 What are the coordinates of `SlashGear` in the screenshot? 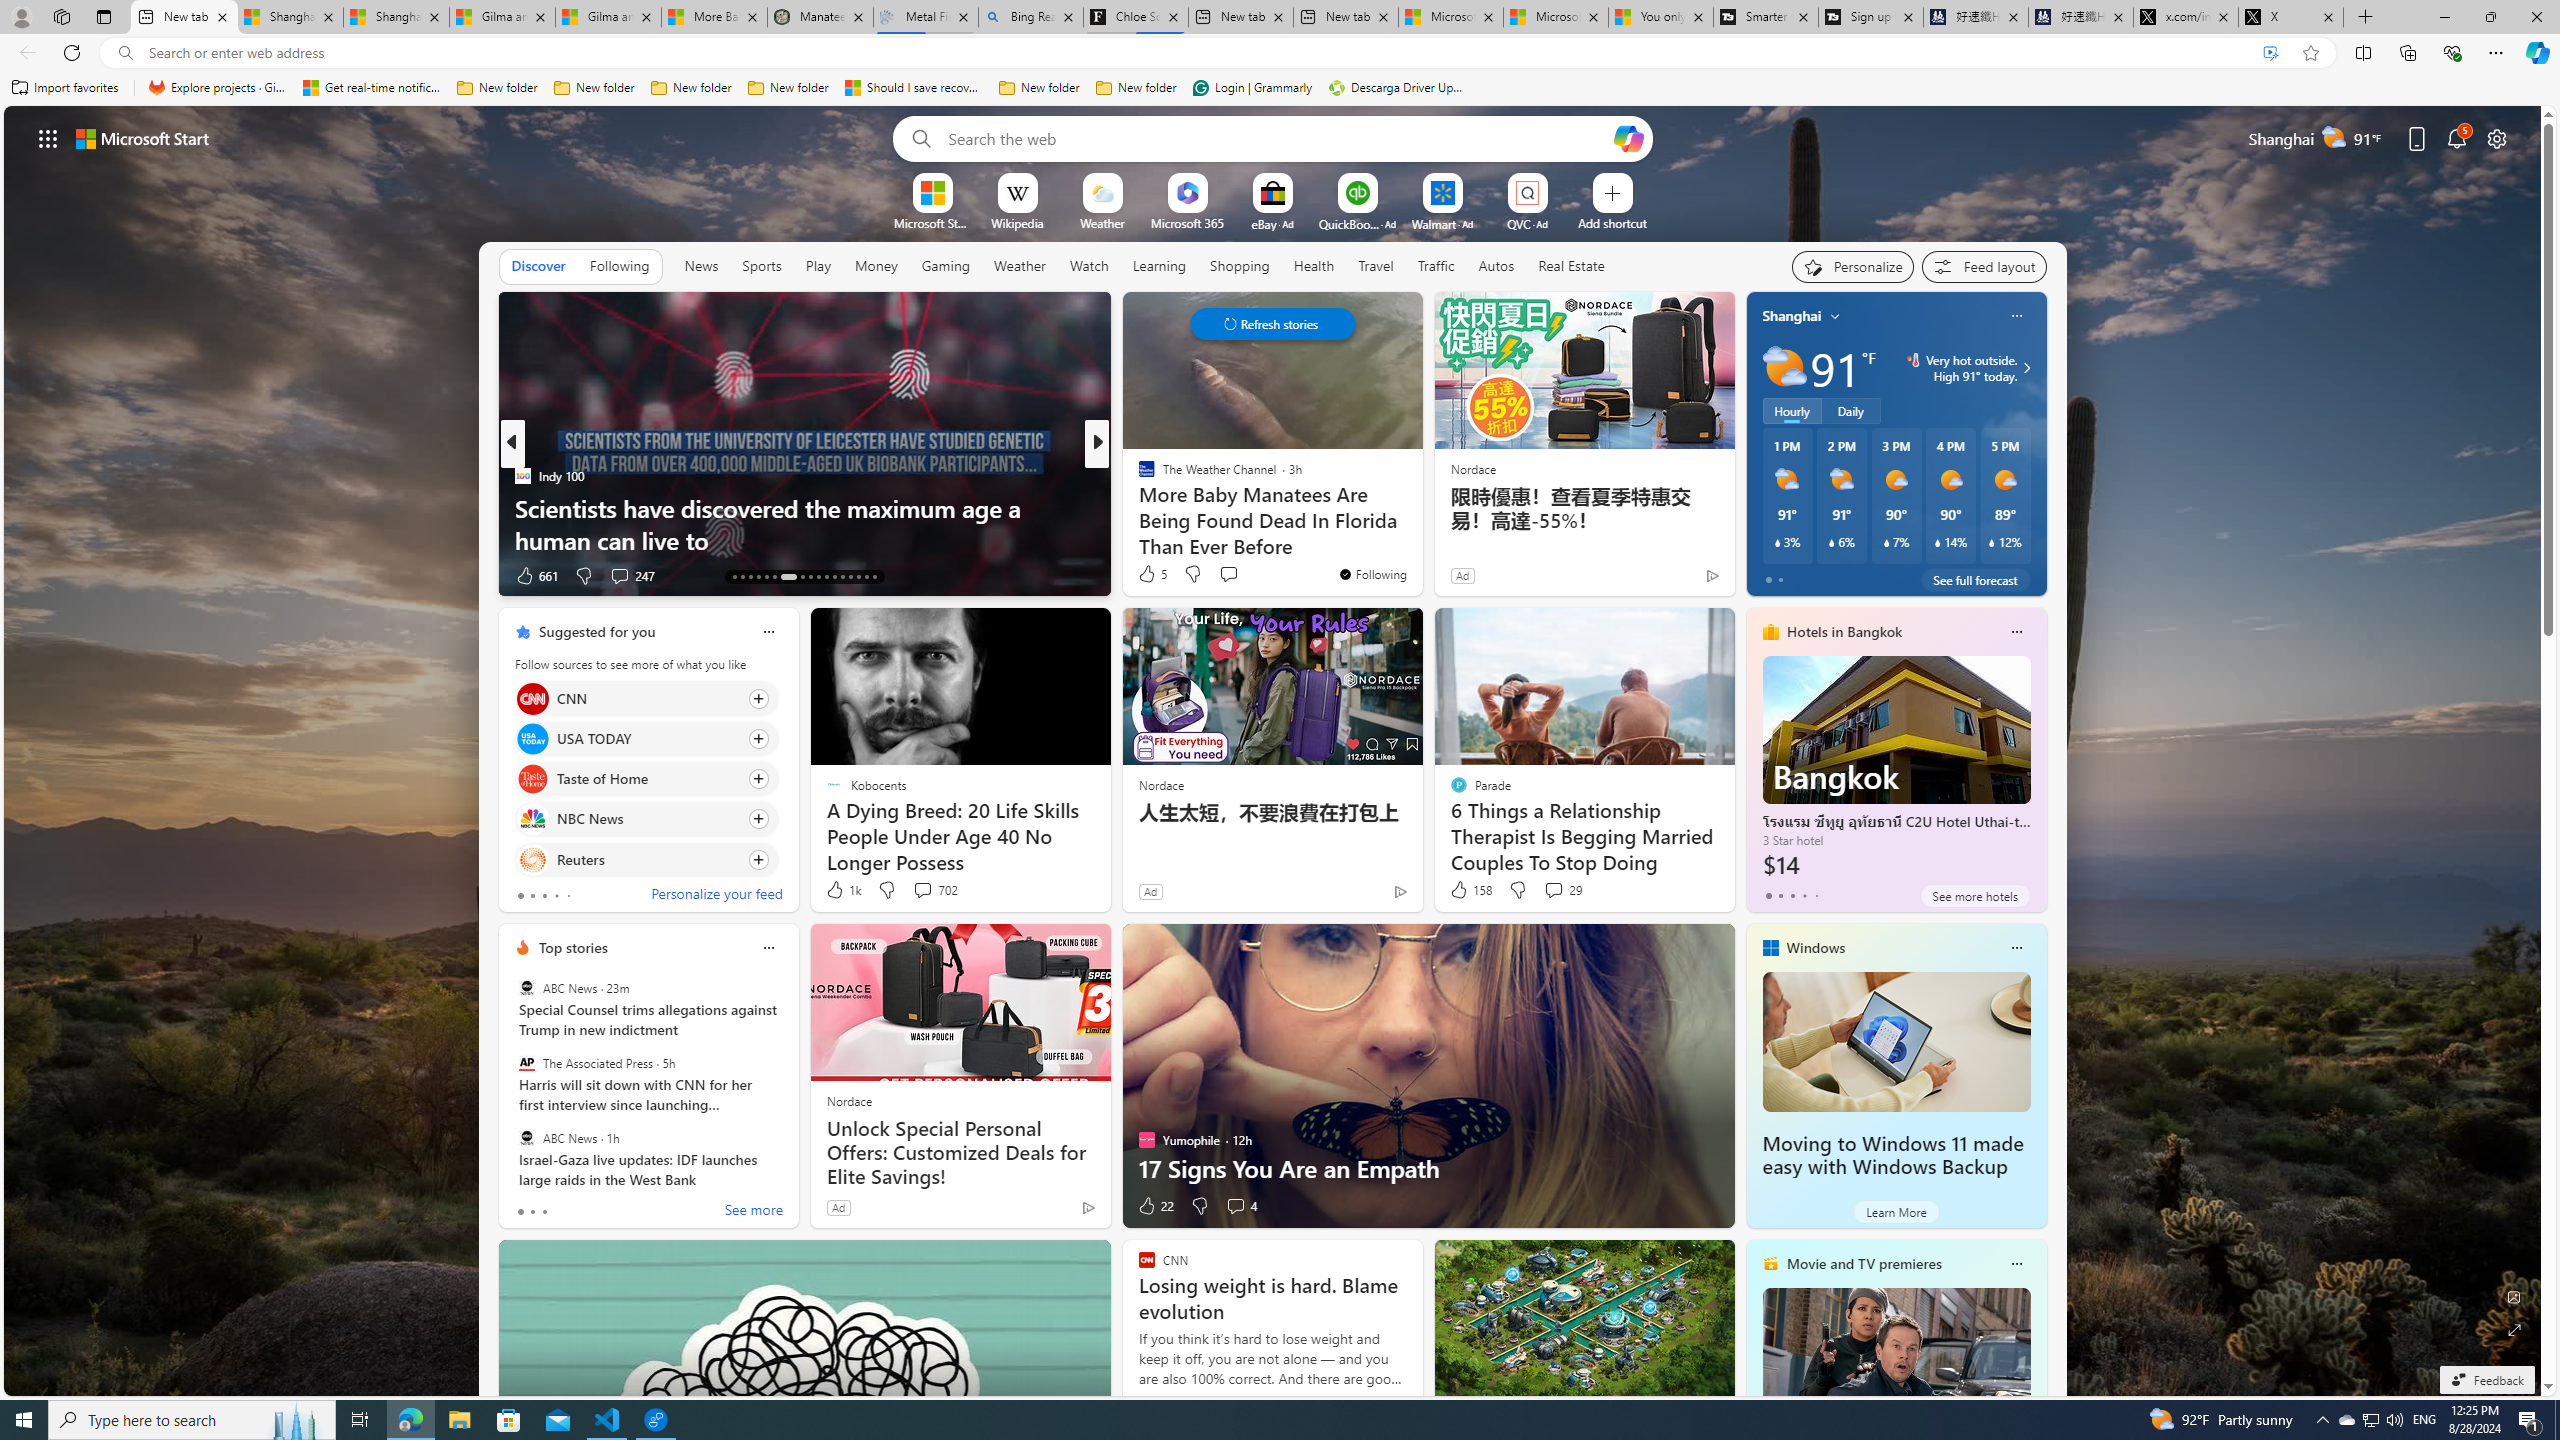 It's located at (1137, 476).